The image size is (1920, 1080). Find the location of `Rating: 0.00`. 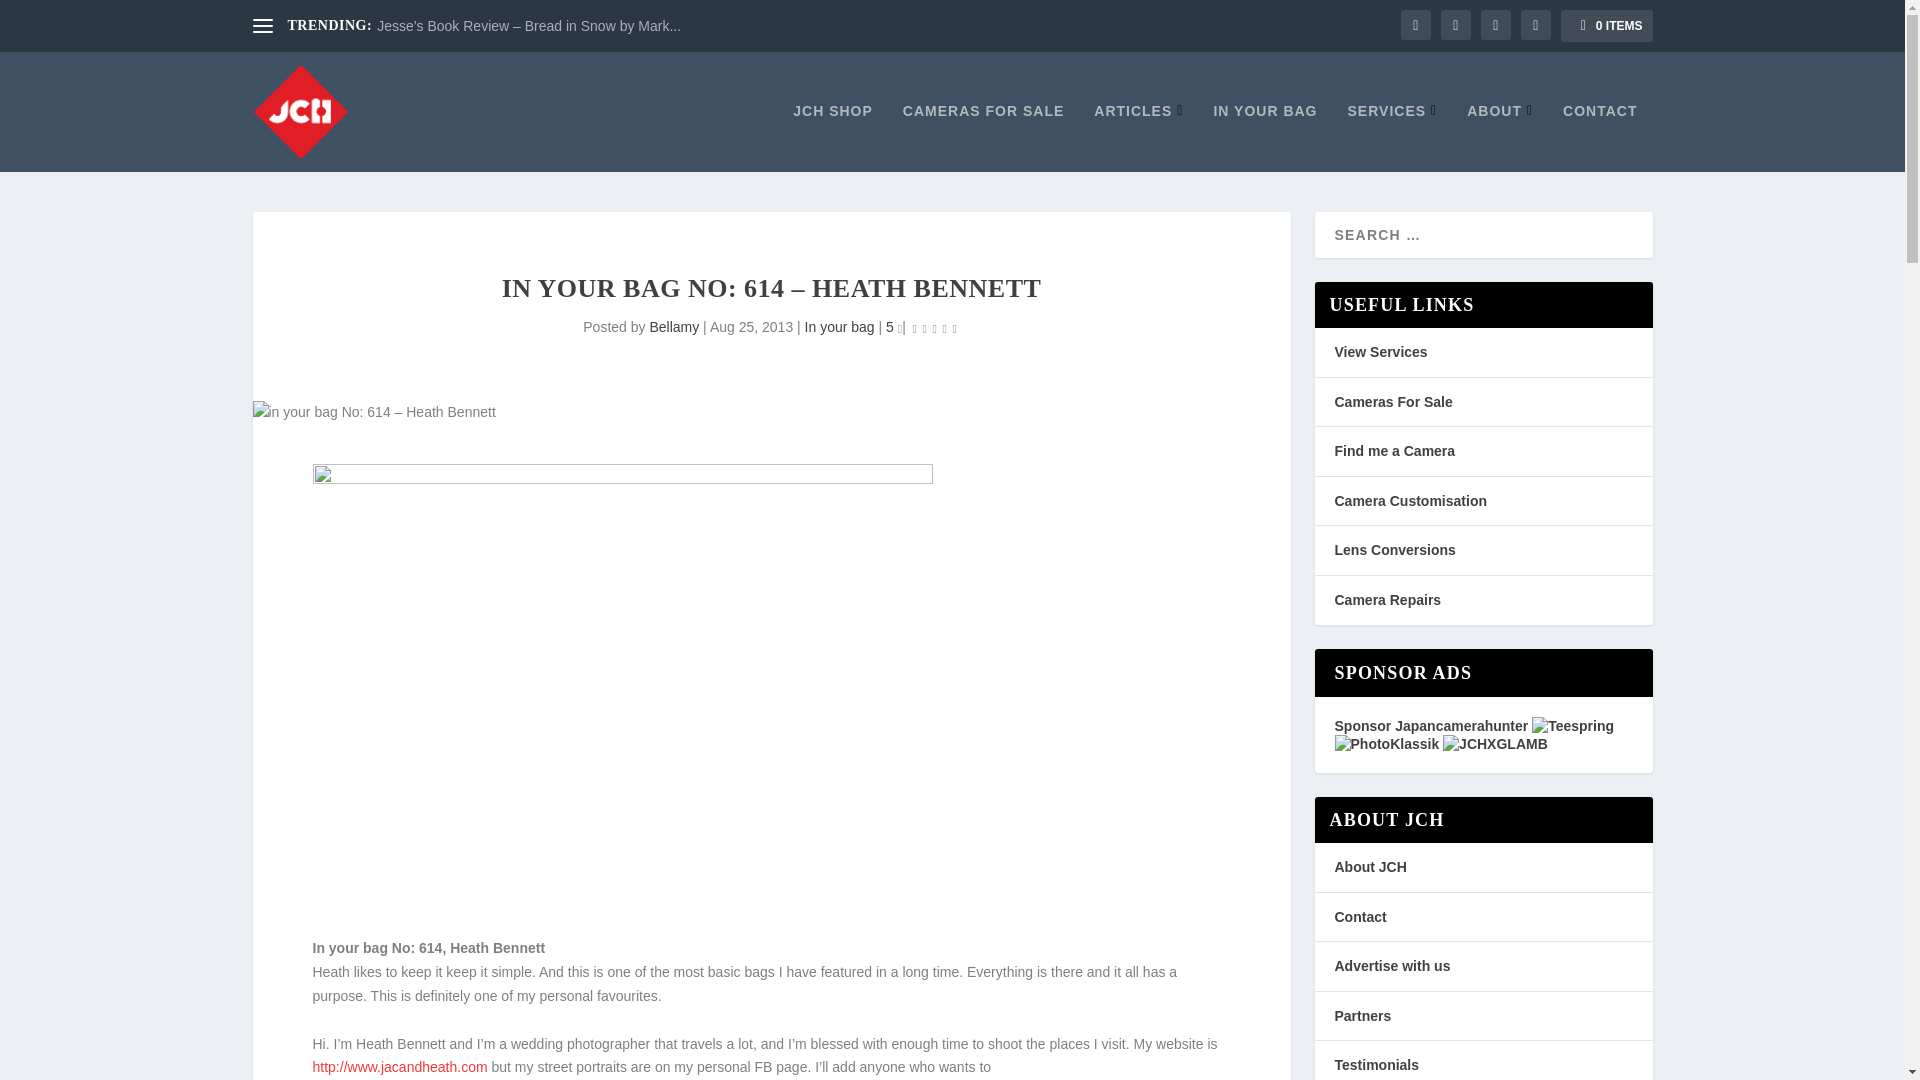

Rating: 0.00 is located at coordinates (935, 328).